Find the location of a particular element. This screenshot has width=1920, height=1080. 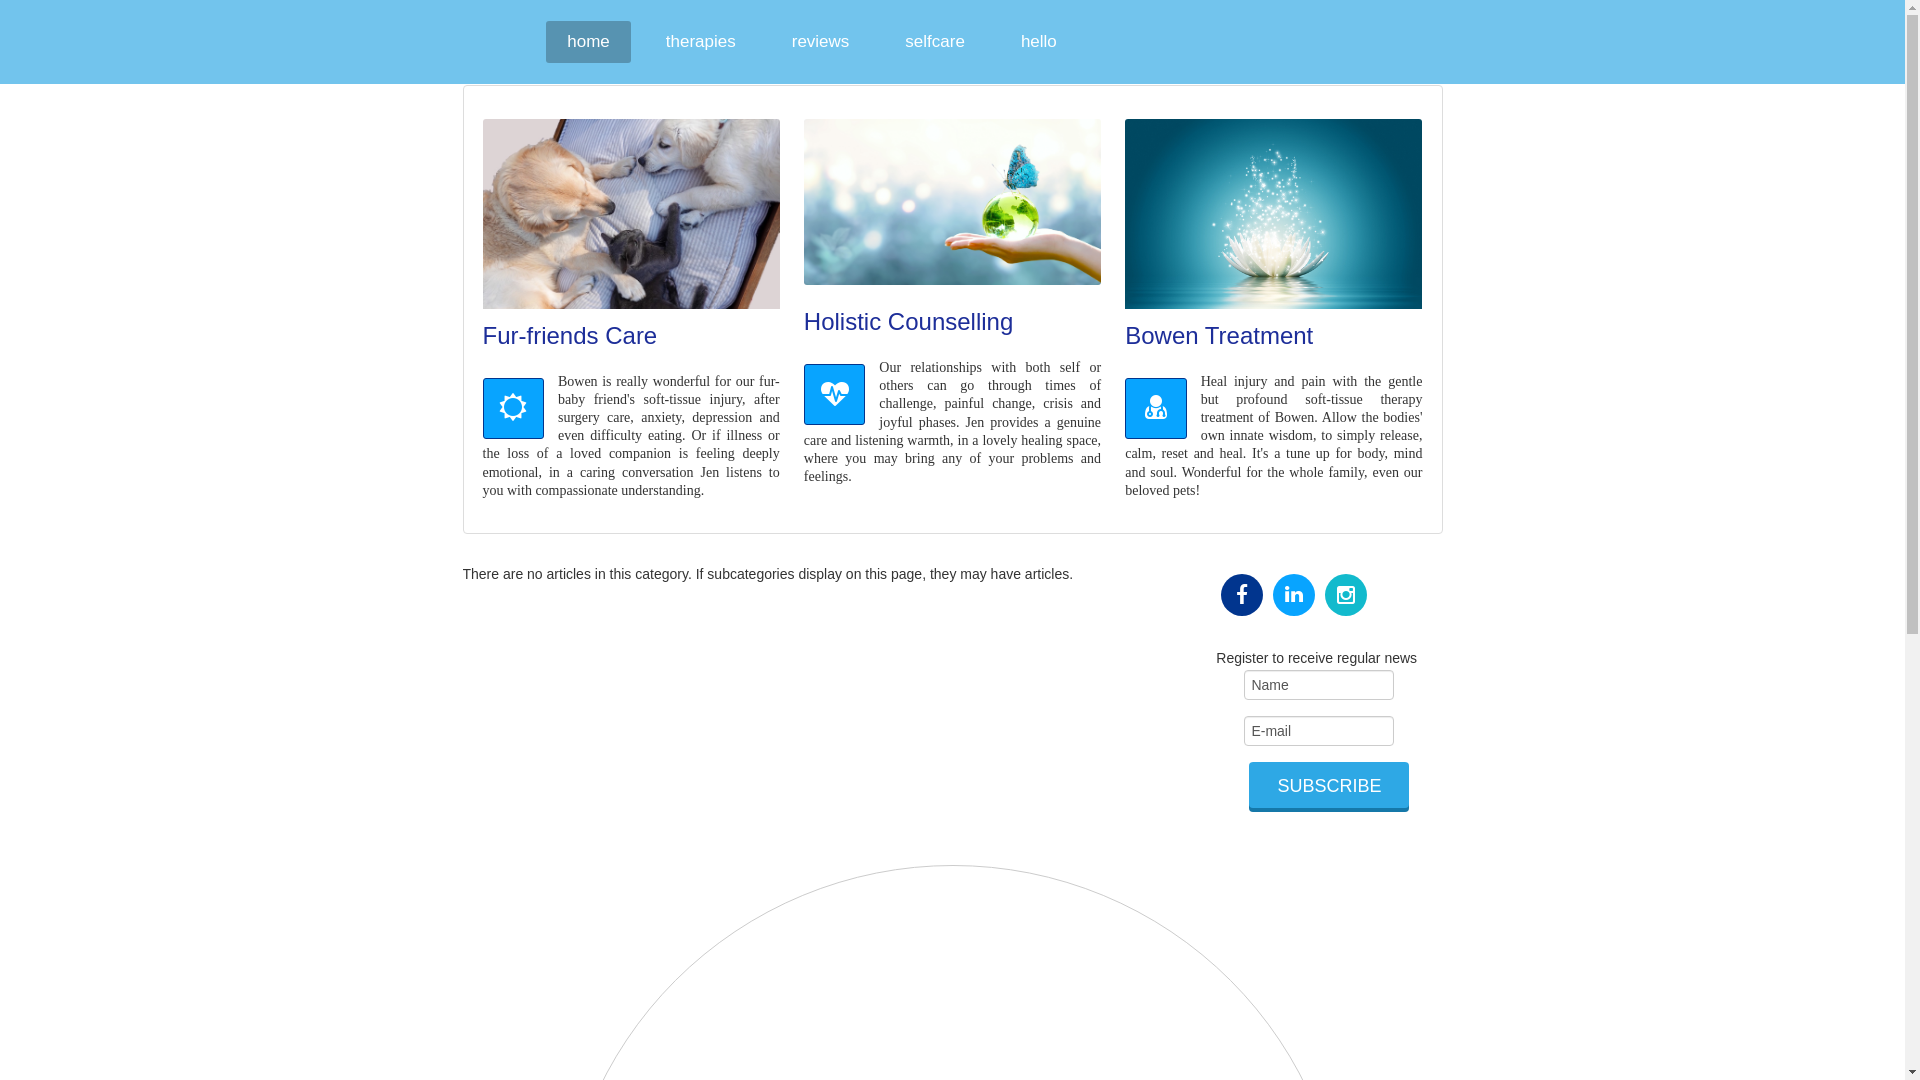

subscribe is located at coordinates (1329, 785).